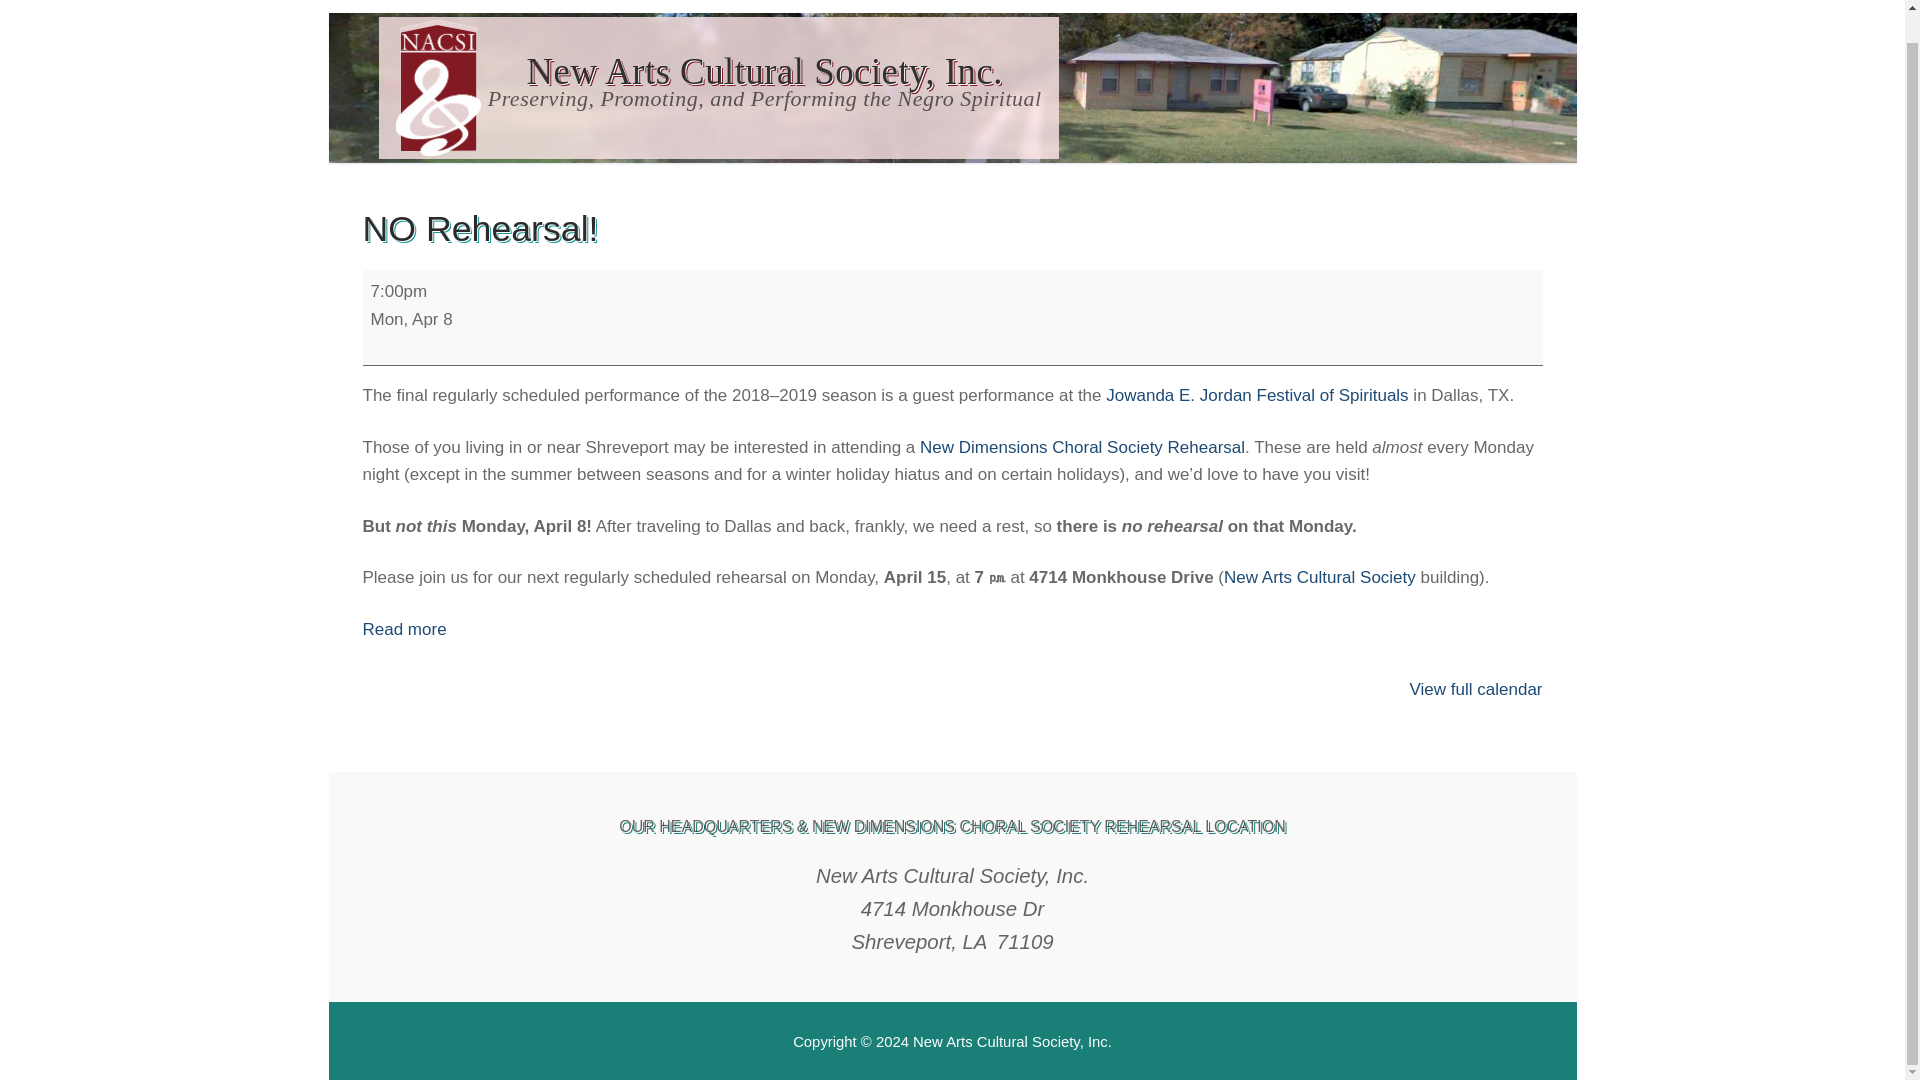  What do you see at coordinates (1320, 578) in the screenshot?
I see `New Arts Cultural Society` at bounding box center [1320, 578].